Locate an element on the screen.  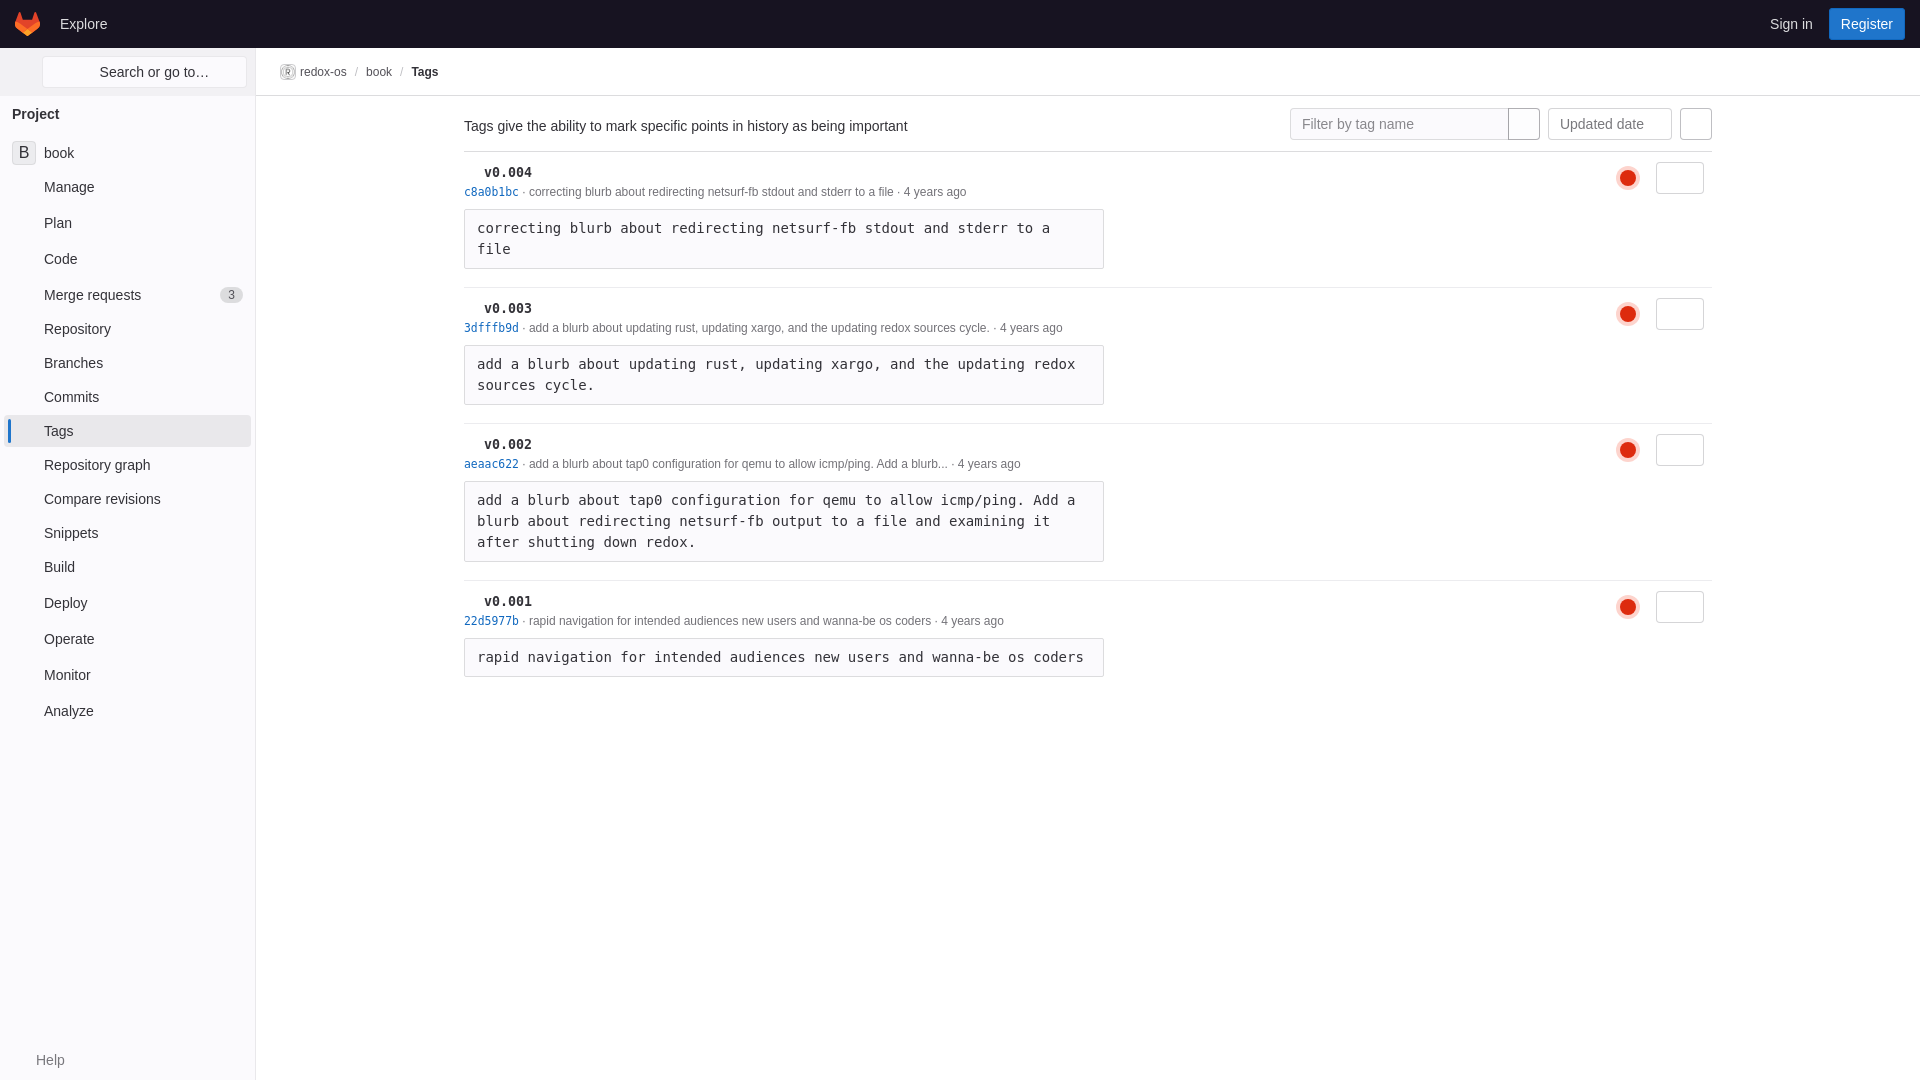
Operate is located at coordinates (127, 294).